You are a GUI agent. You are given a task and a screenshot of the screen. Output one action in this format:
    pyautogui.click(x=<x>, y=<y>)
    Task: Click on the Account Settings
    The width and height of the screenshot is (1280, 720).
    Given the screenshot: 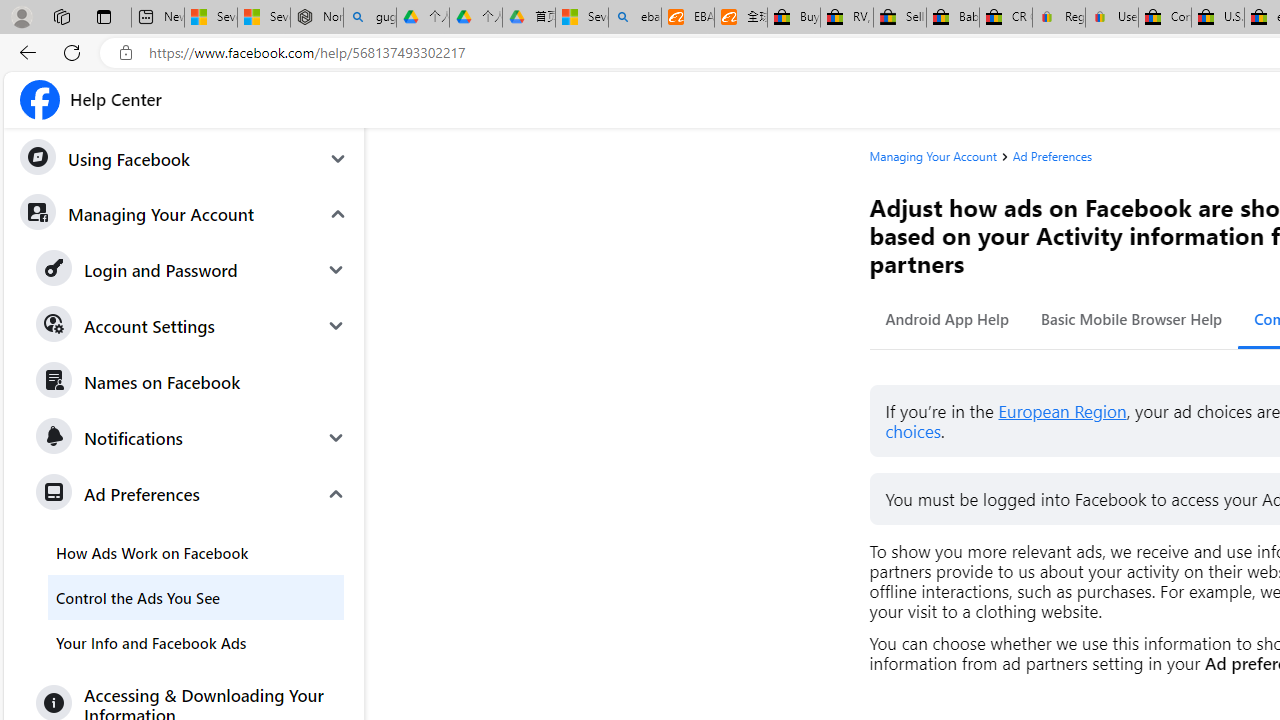 What is the action you would take?
    pyautogui.click(x=192, y=326)
    